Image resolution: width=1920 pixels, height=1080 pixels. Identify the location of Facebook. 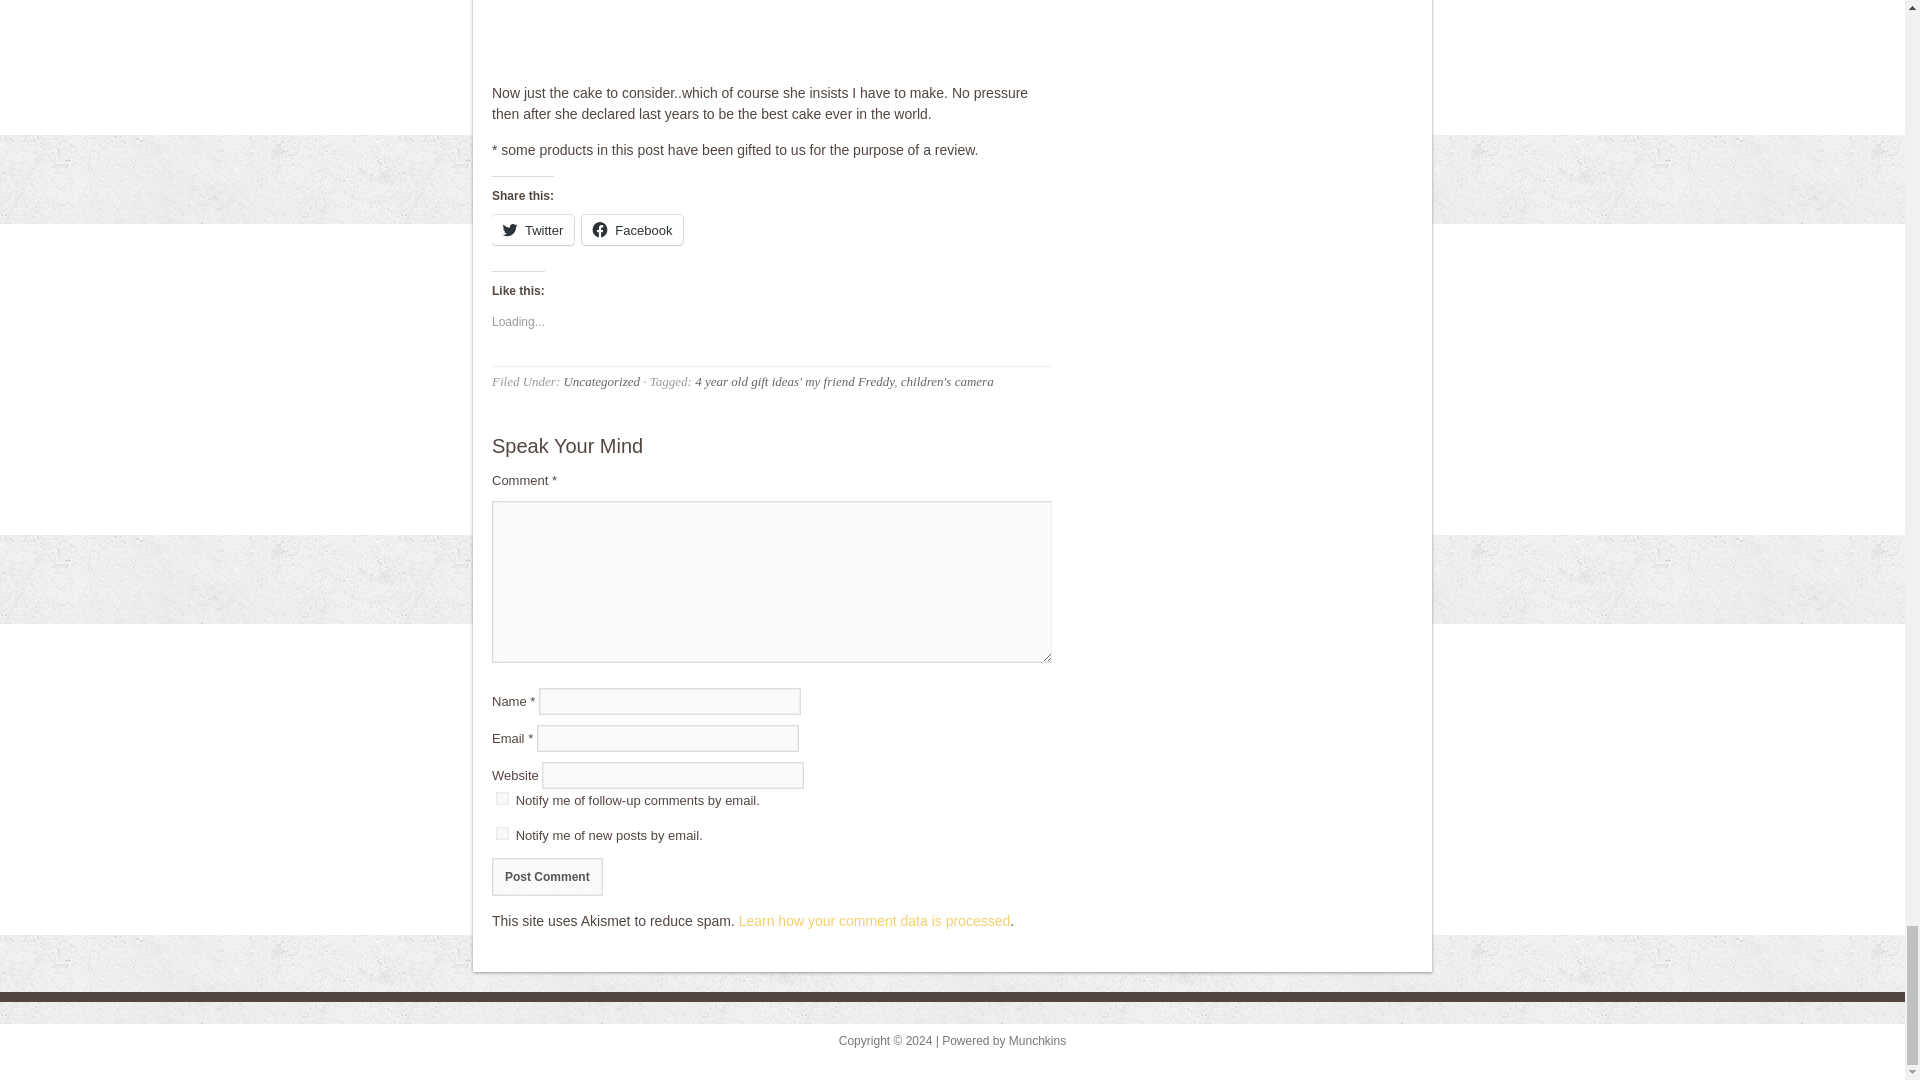
(632, 230).